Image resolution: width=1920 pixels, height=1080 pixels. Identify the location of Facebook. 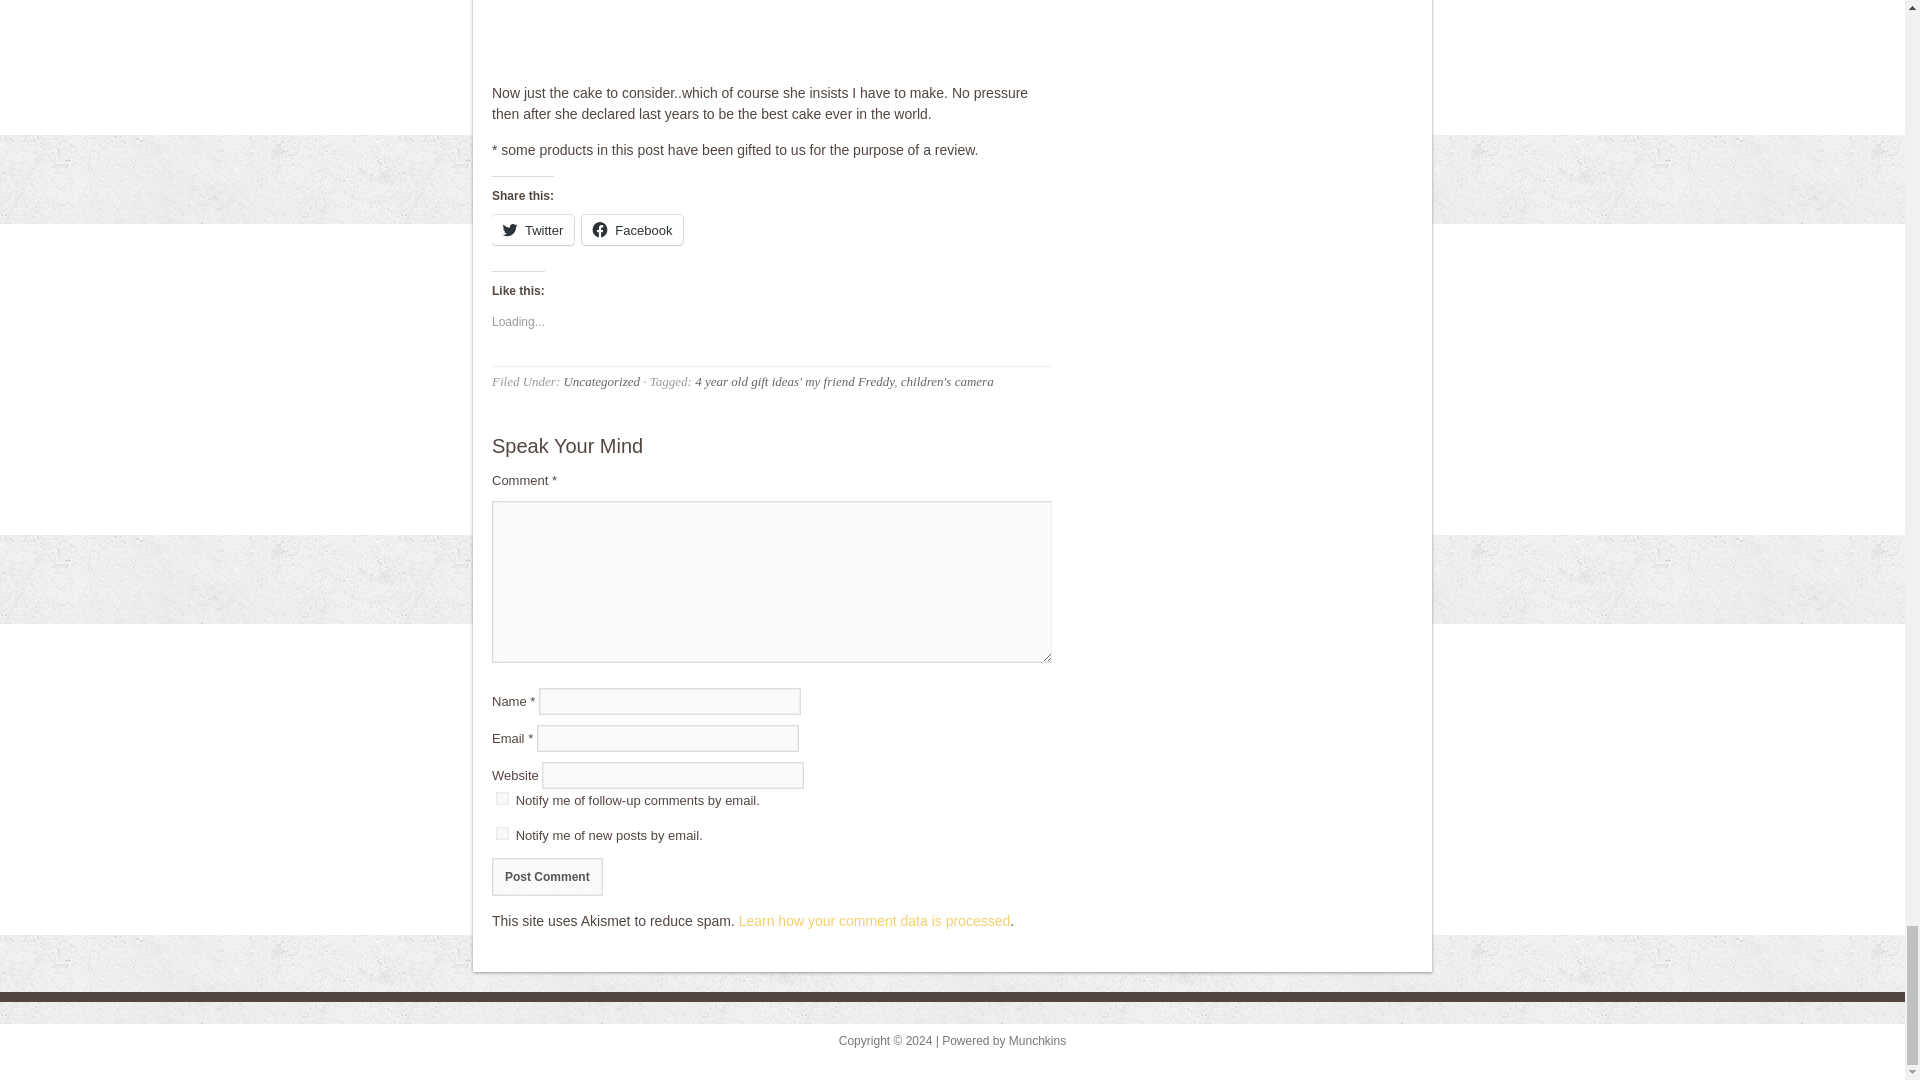
(632, 230).